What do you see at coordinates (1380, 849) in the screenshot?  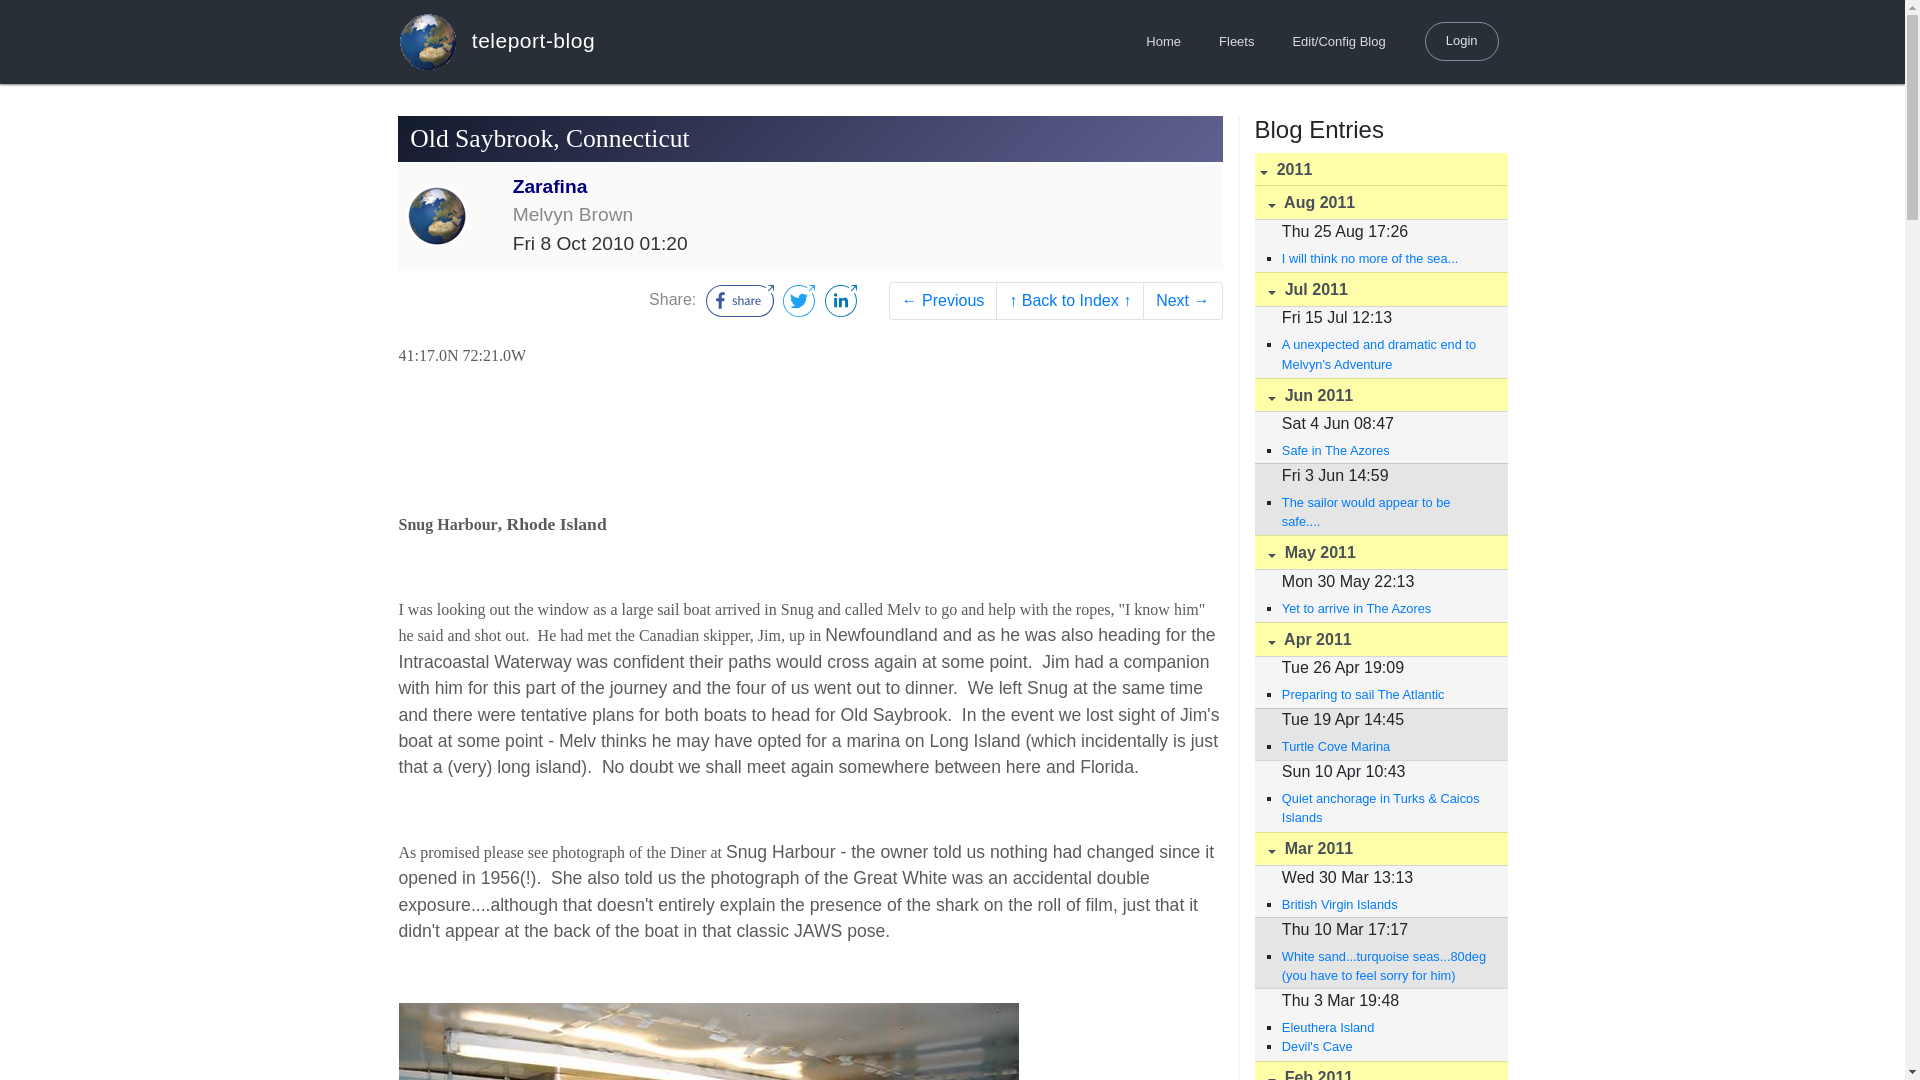 I see `Mar 2011` at bounding box center [1380, 849].